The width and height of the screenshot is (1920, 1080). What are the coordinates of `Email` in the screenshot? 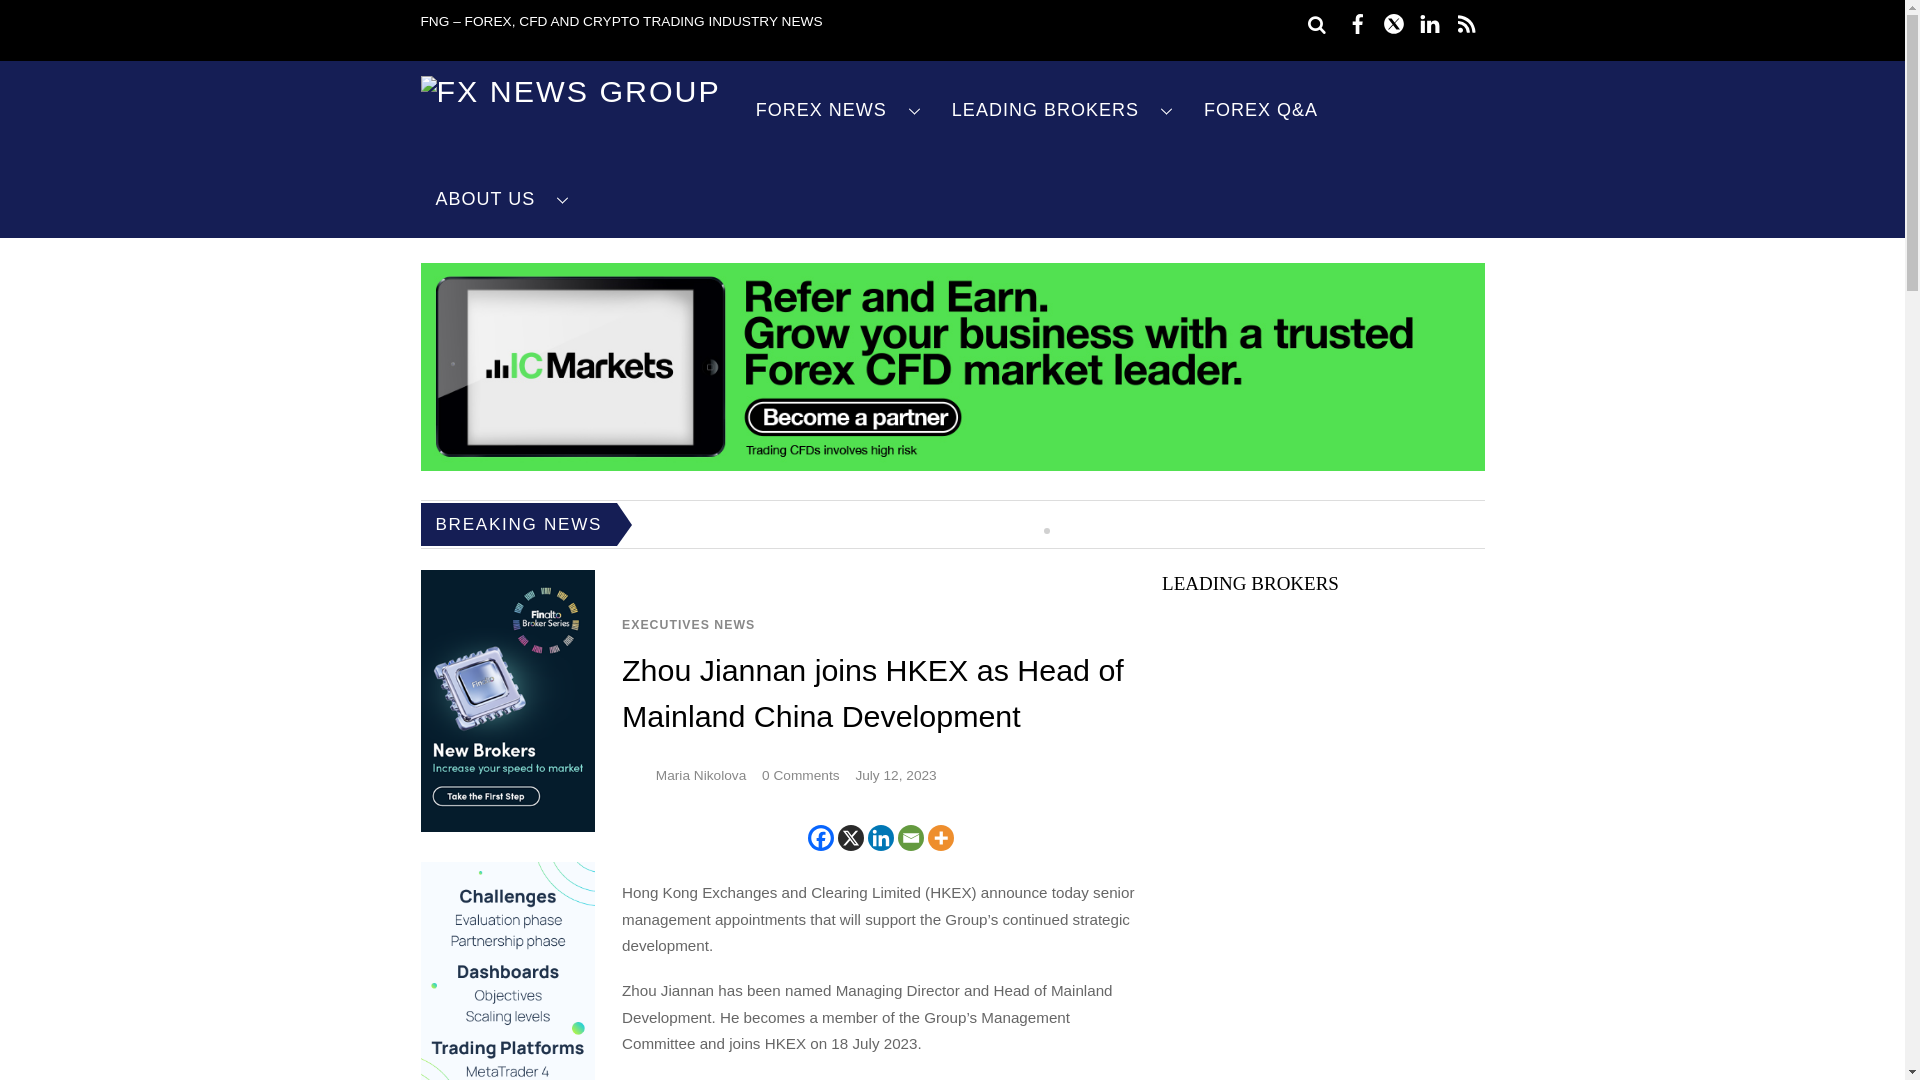 It's located at (910, 838).